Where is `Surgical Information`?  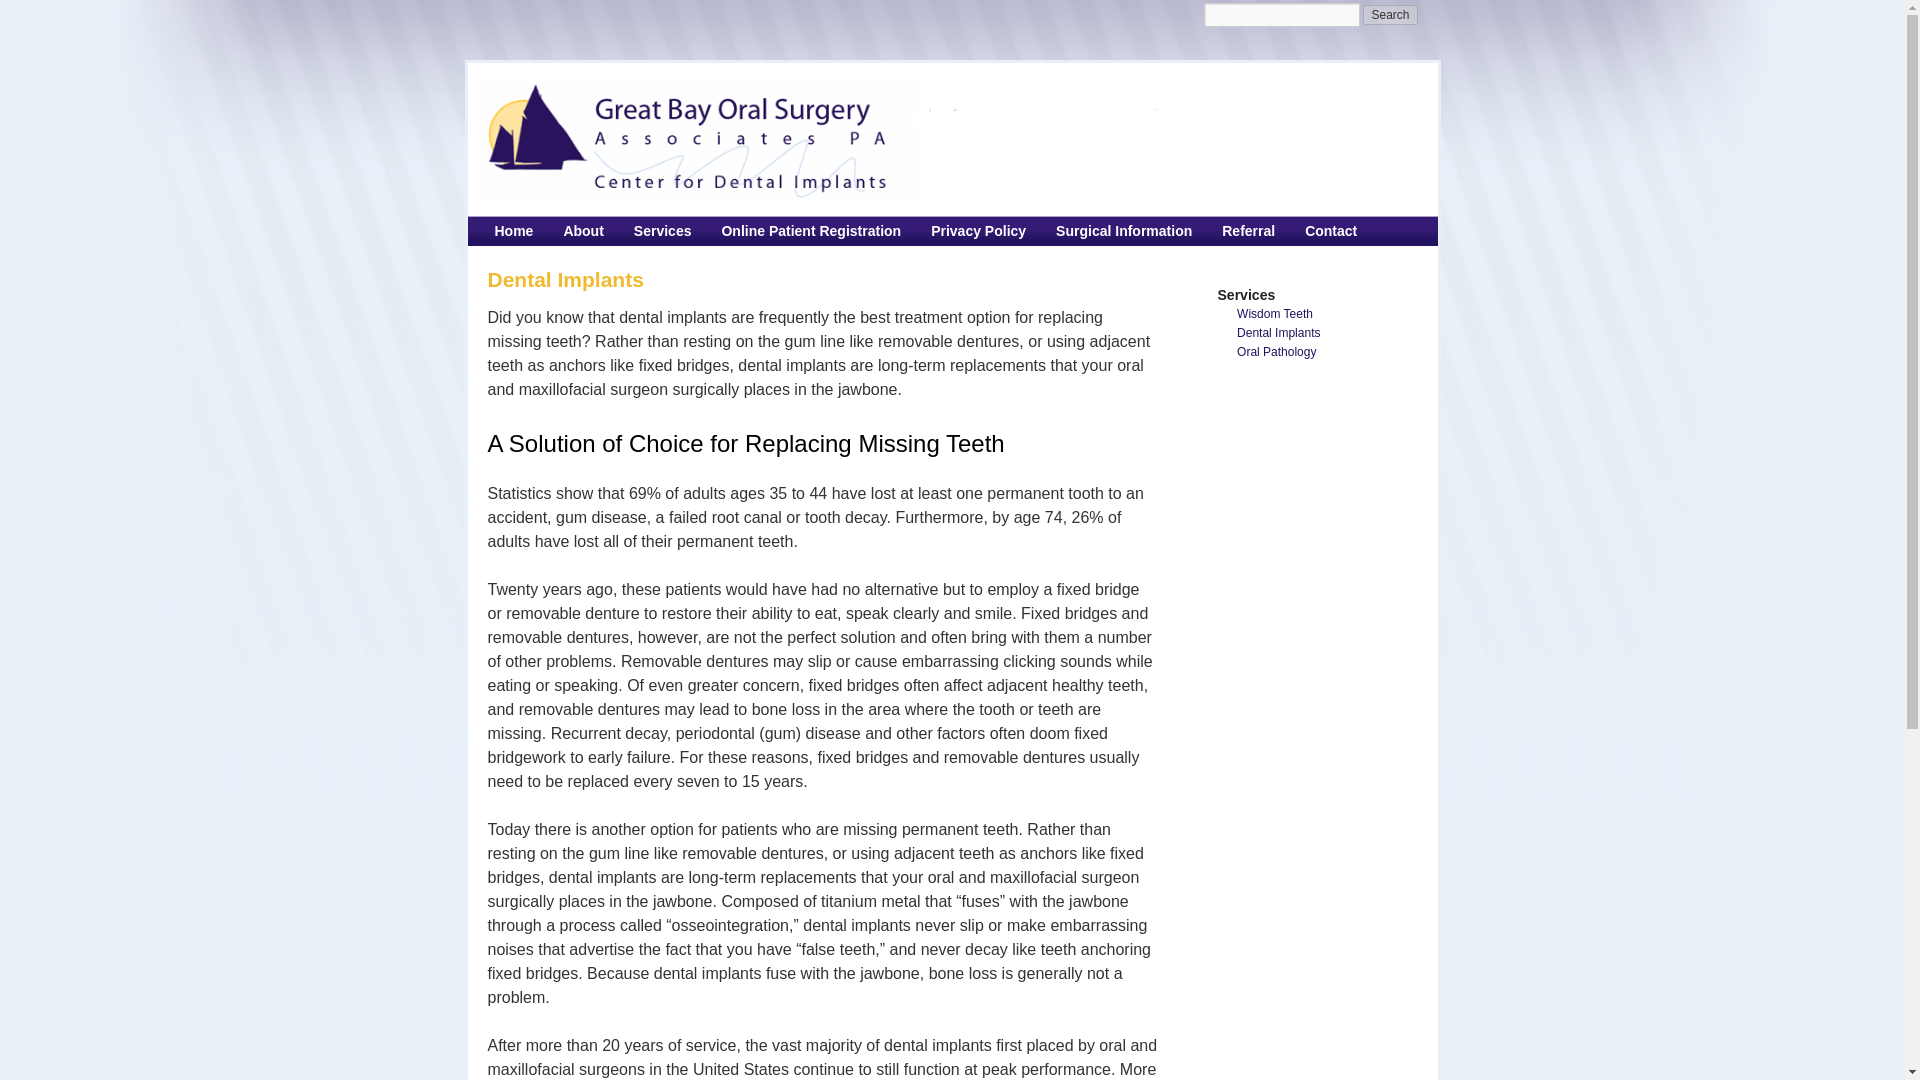
Surgical Information is located at coordinates (1124, 231).